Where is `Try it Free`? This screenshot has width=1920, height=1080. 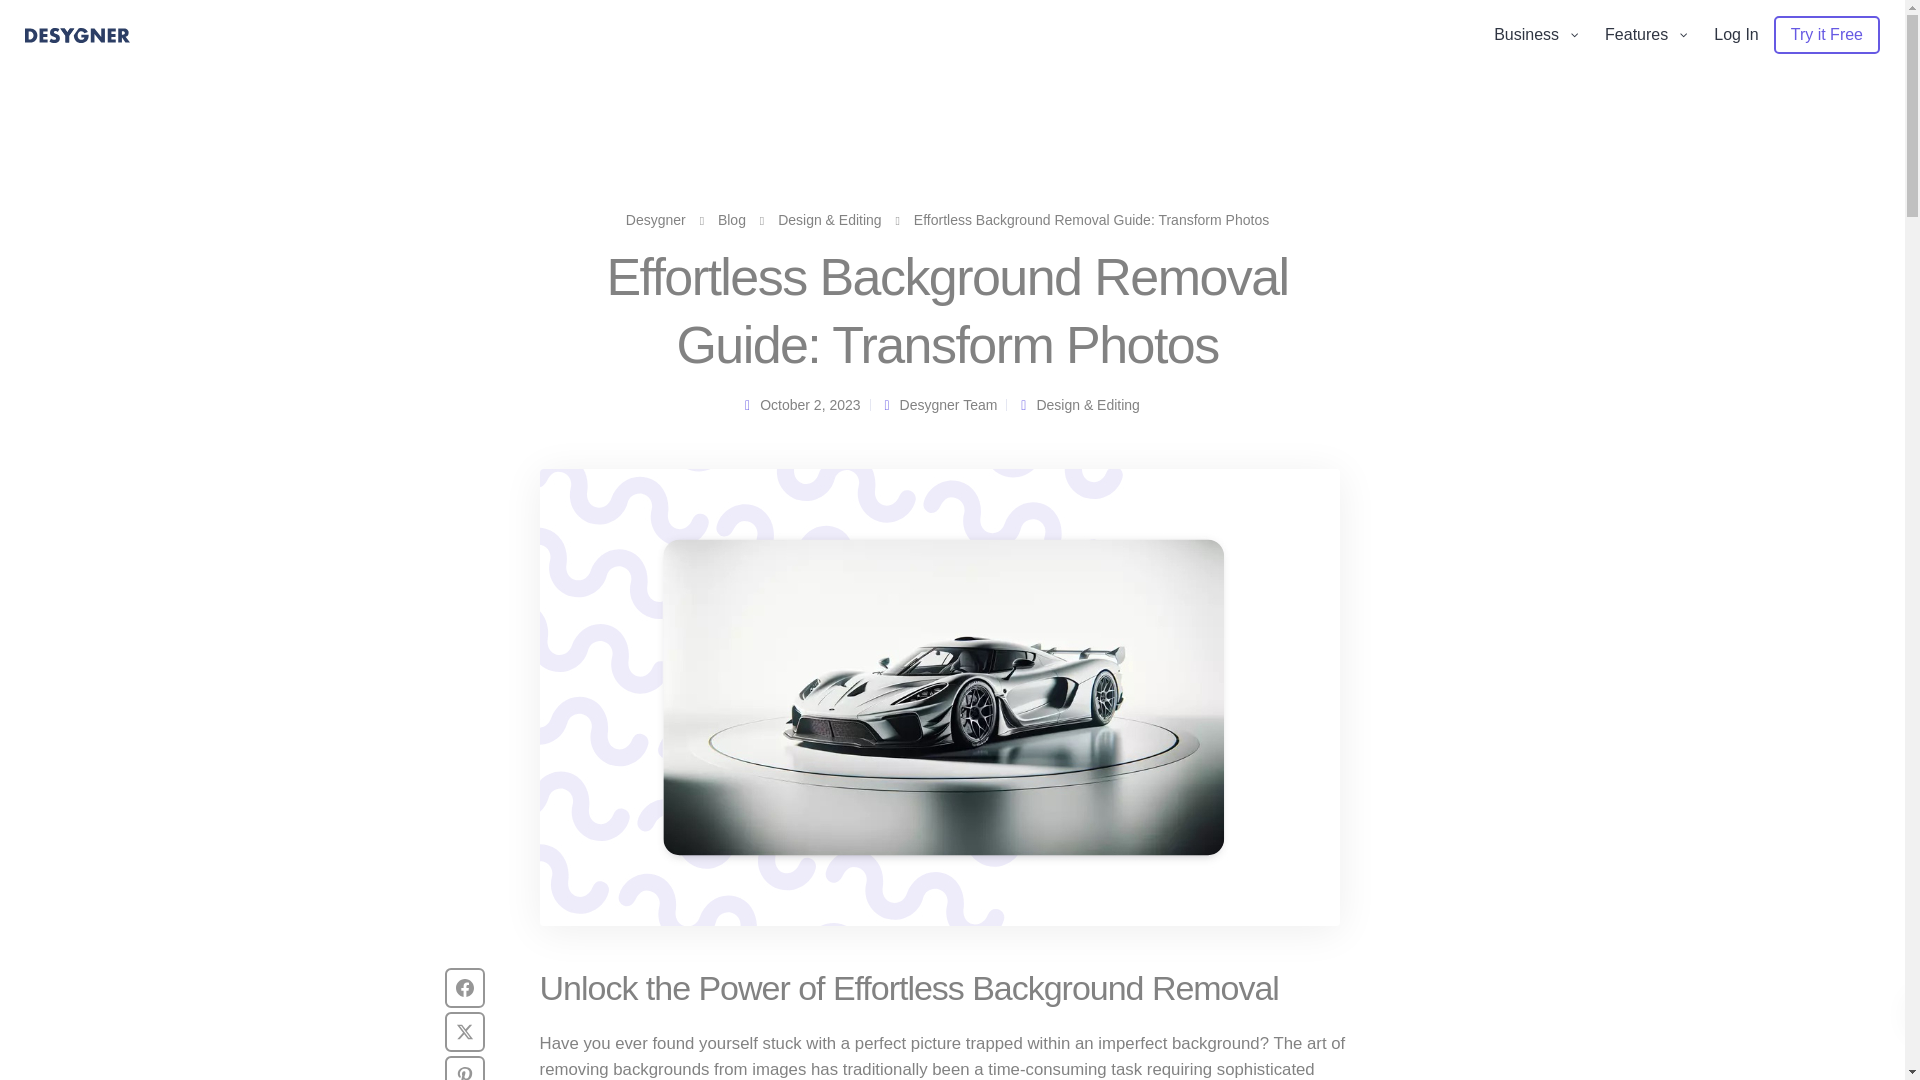
Try it Free is located at coordinates (1826, 35).